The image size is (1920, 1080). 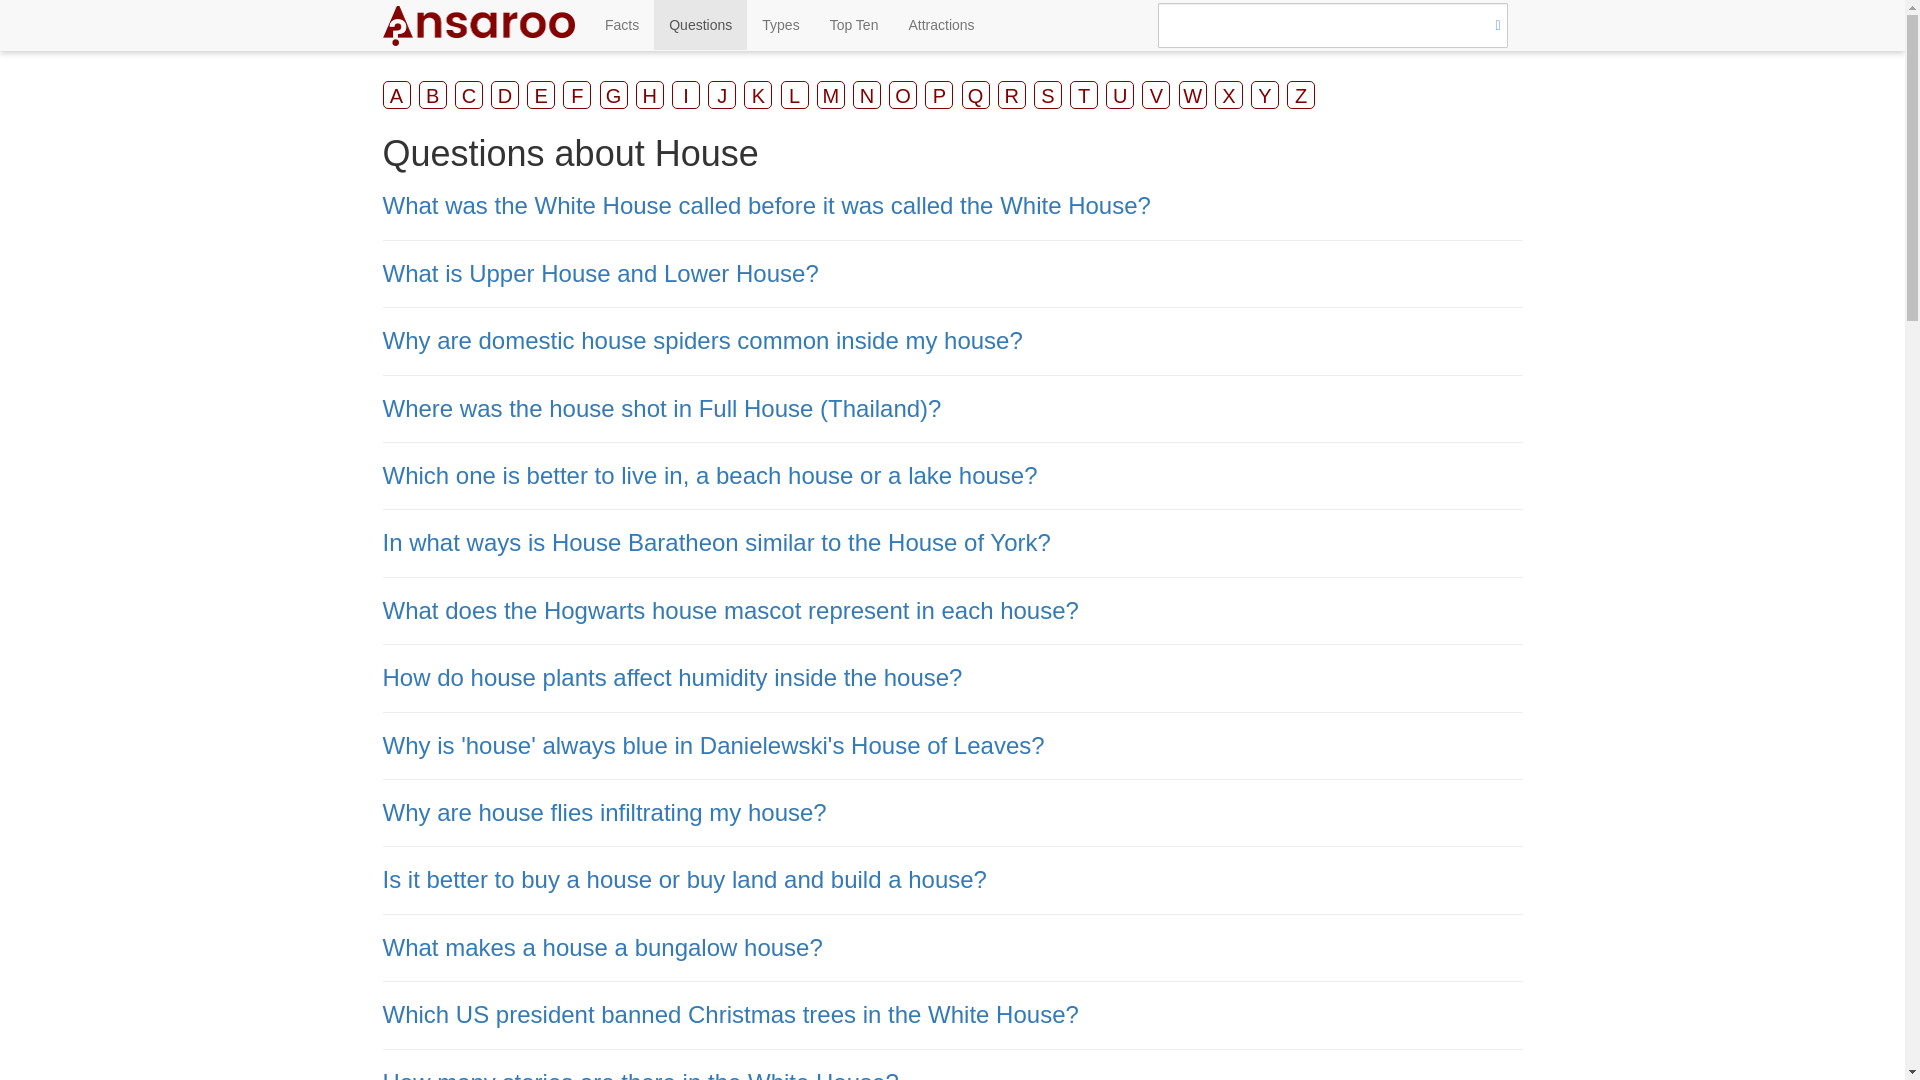 I want to click on Top Ten, so click(x=854, y=24).